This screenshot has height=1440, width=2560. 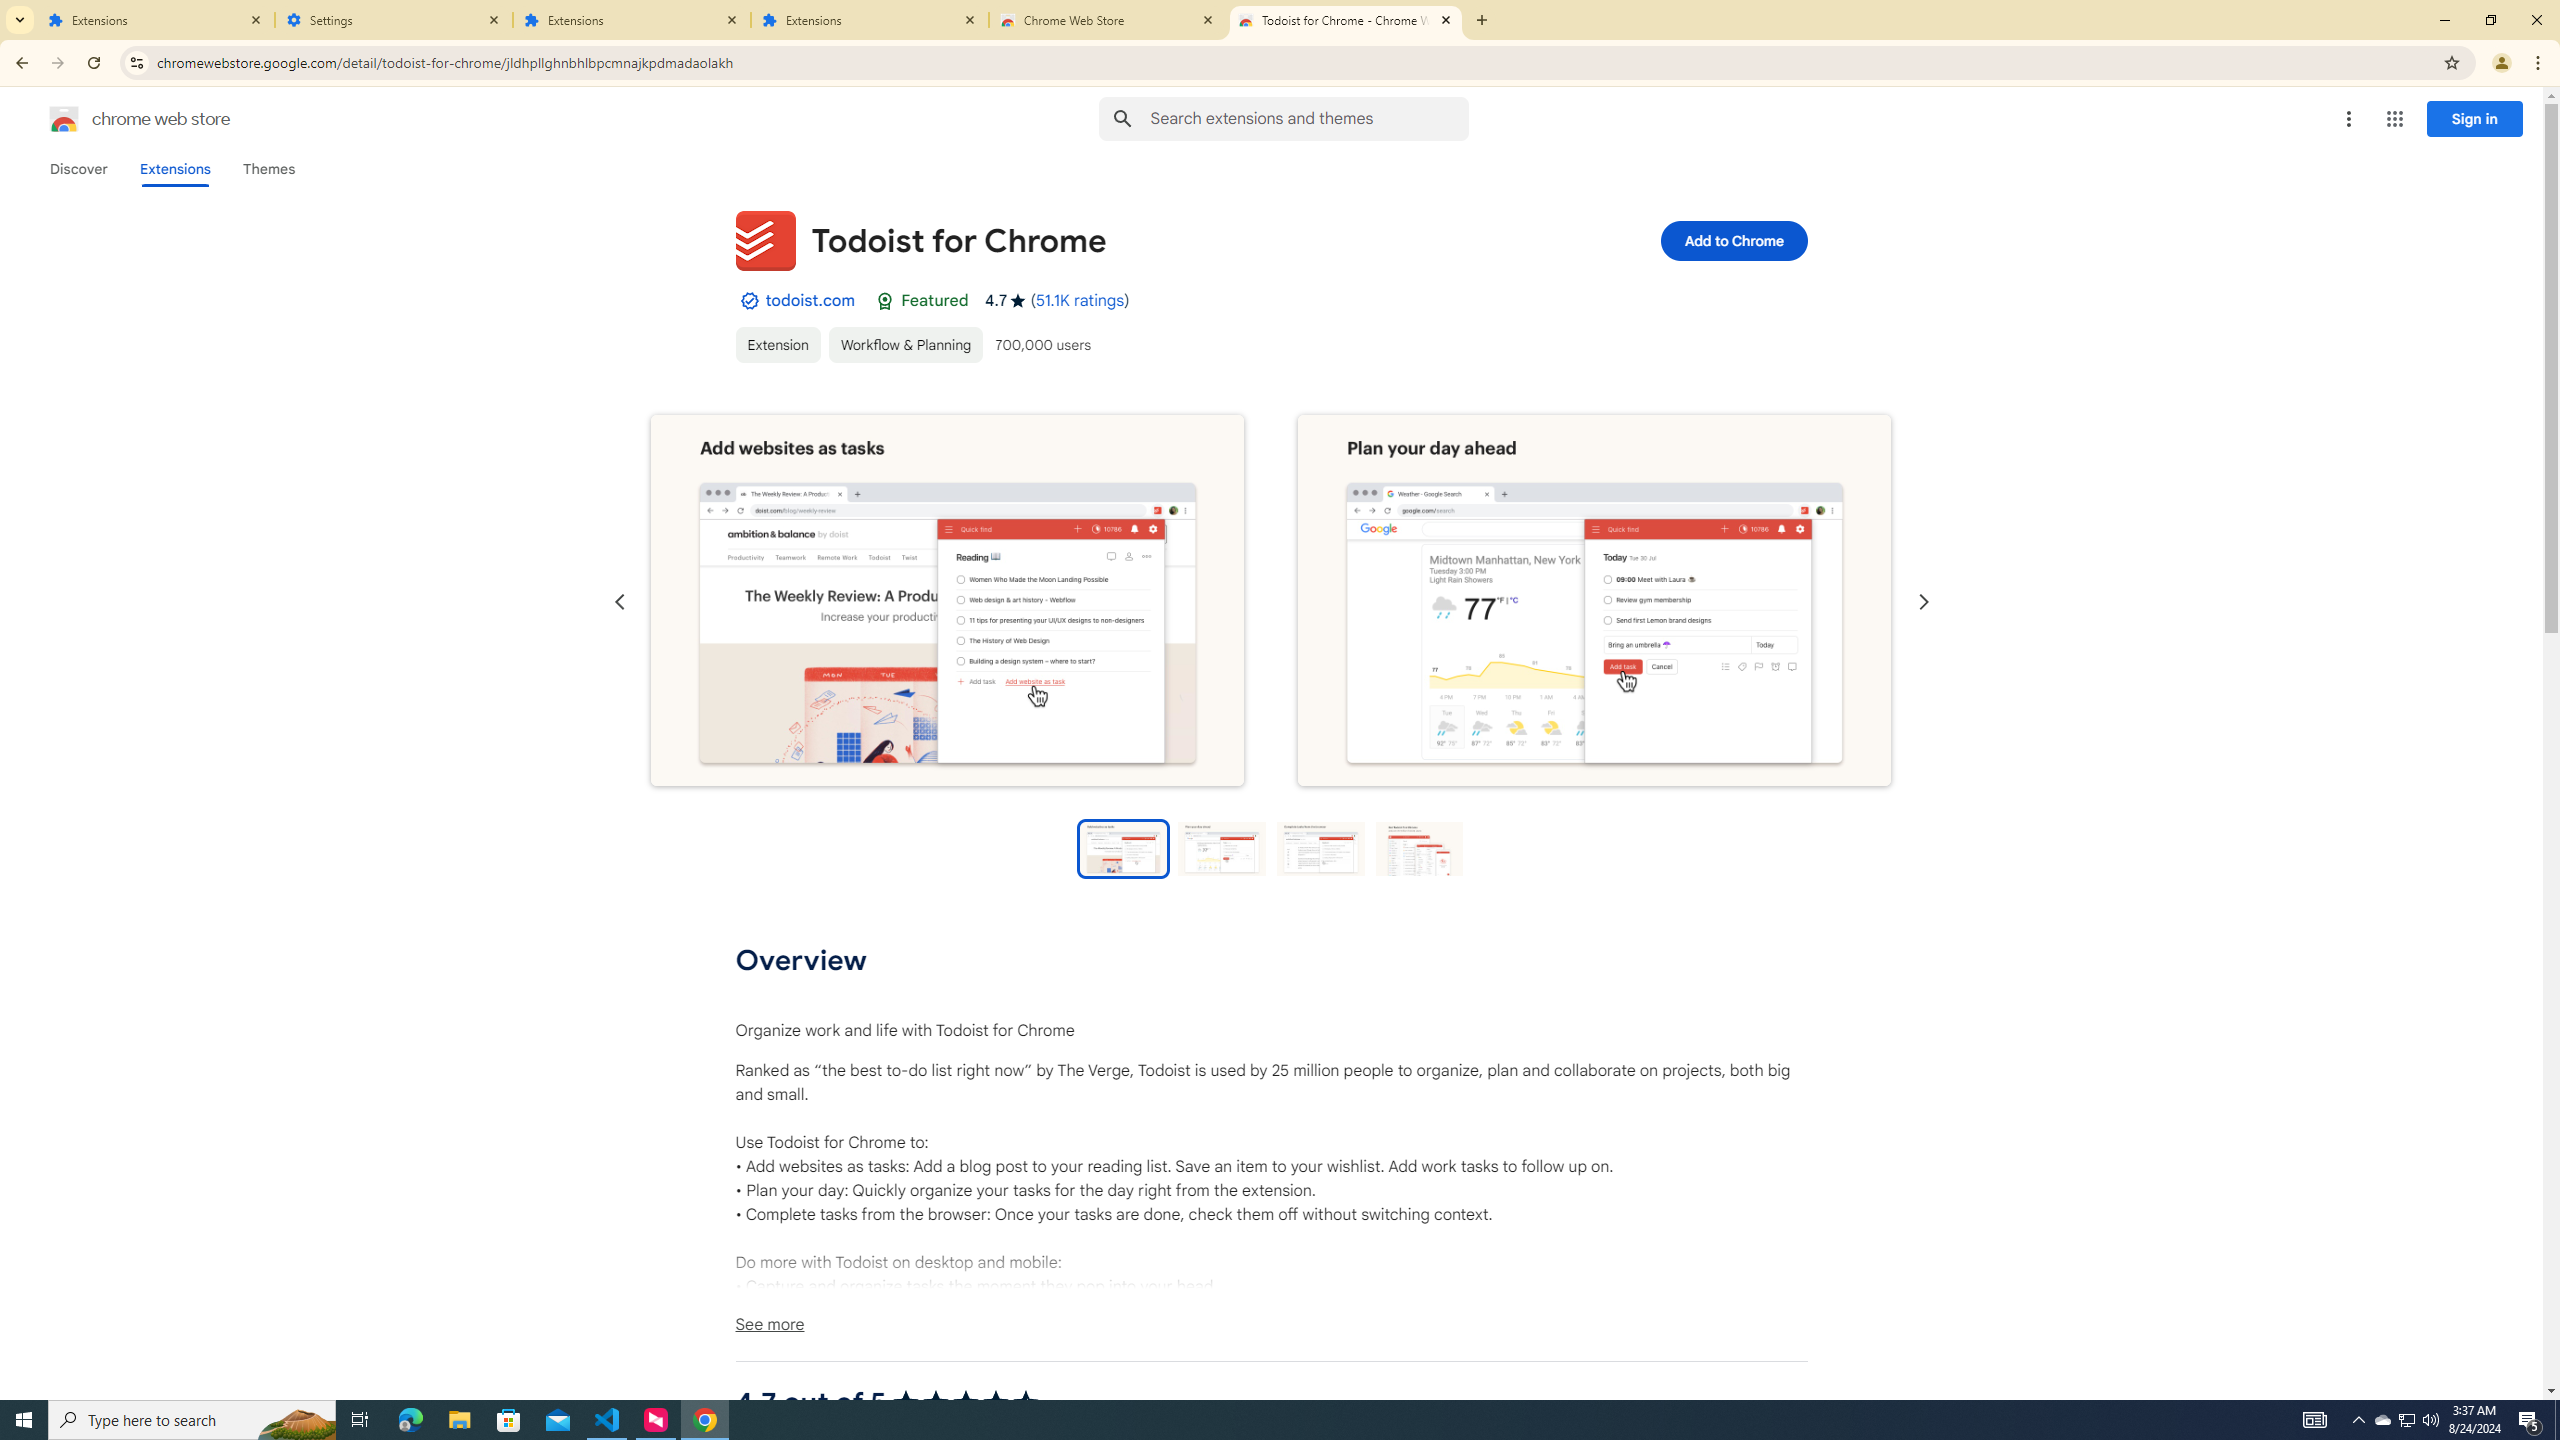 What do you see at coordinates (1122, 848) in the screenshot?
I see `Preview slide 1` at bounding box center [1122, 848].